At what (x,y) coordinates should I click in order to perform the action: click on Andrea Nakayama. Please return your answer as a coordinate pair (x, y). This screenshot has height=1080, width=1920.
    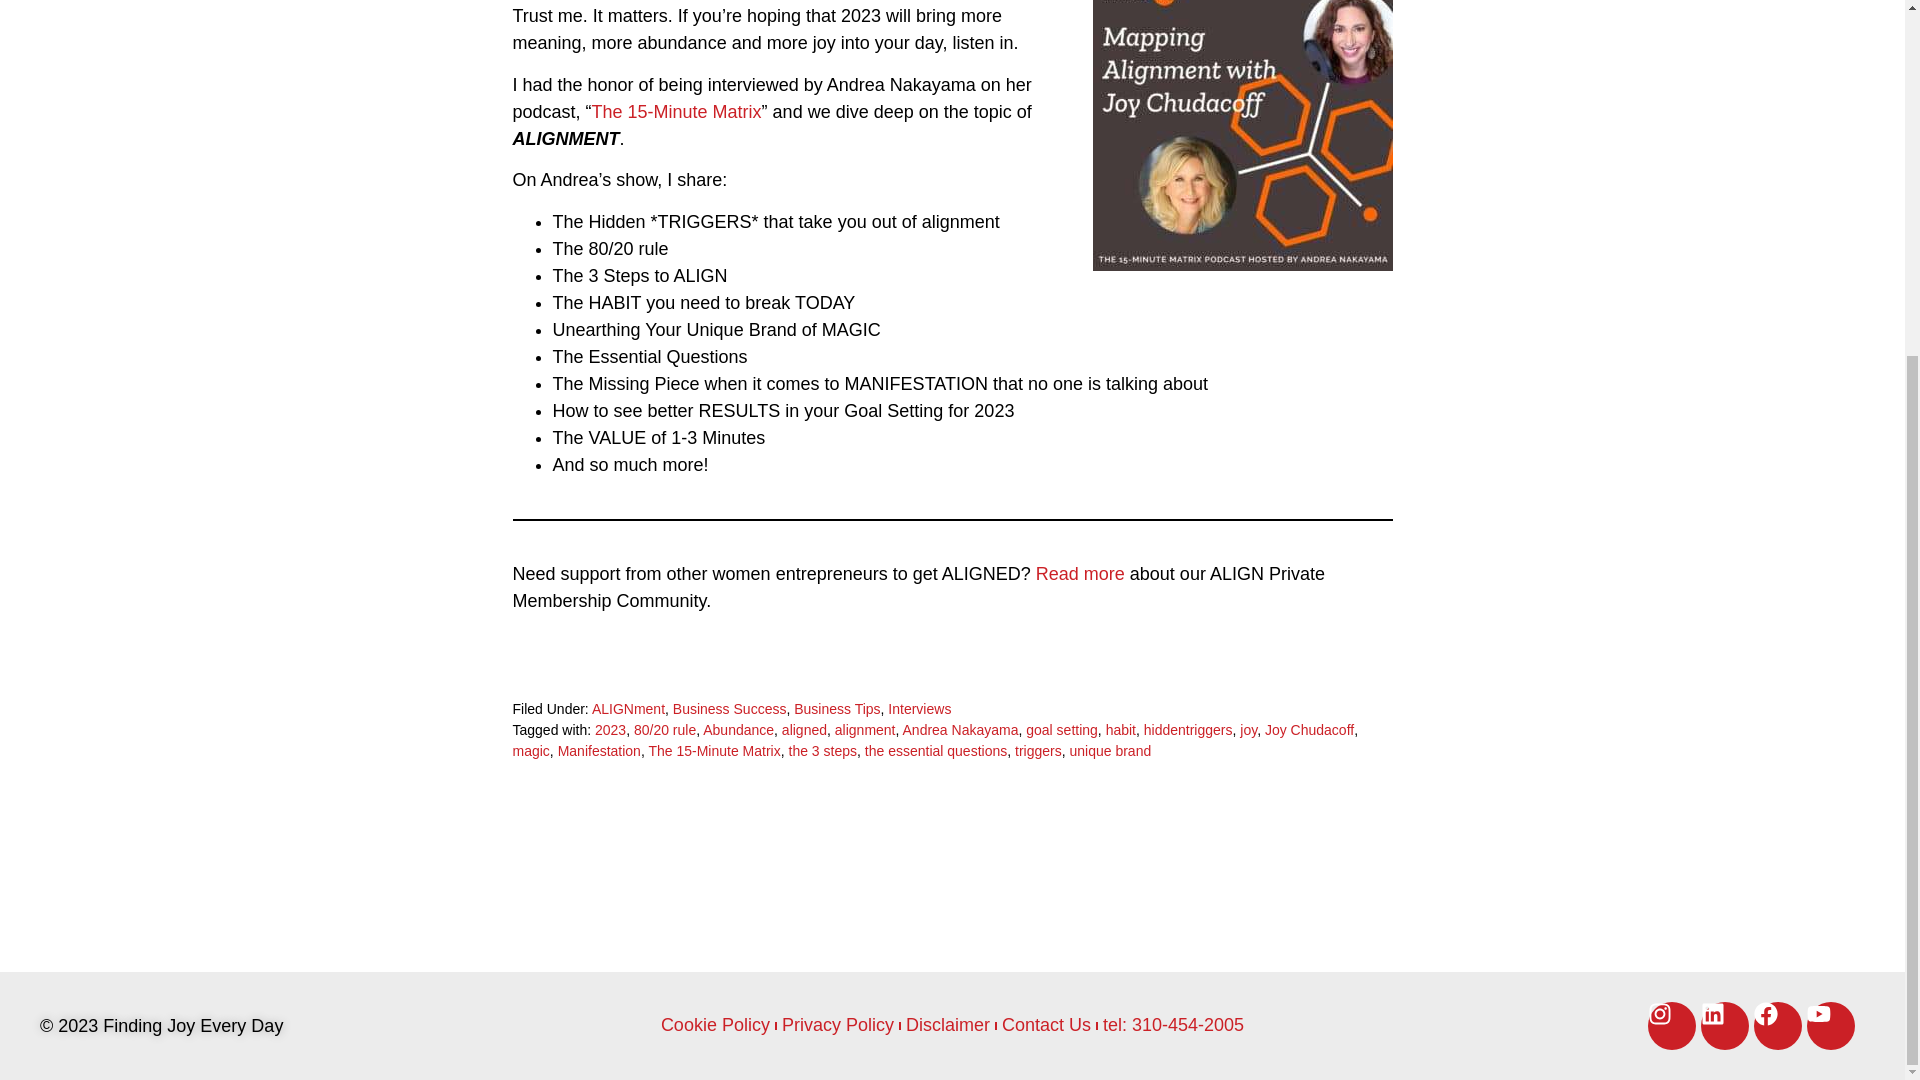
    Looking at the image, I should click on (960, 730).